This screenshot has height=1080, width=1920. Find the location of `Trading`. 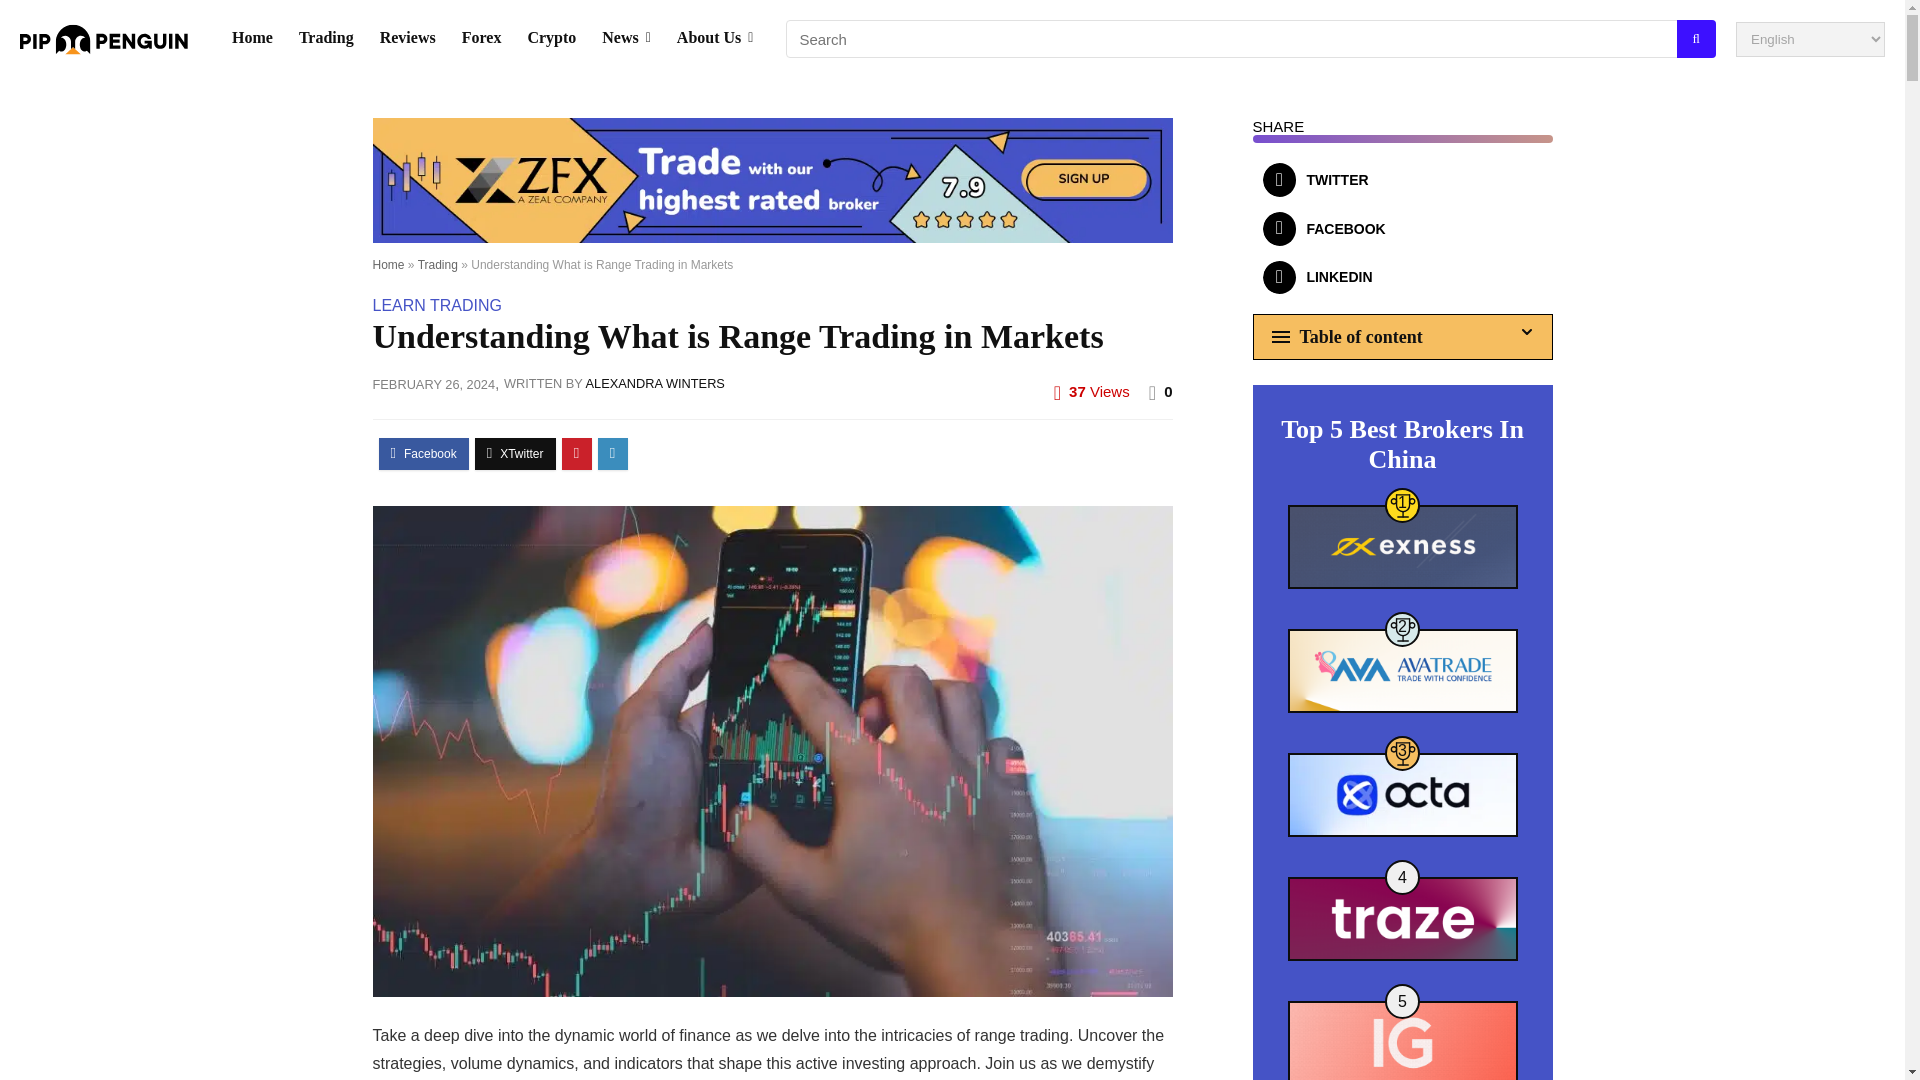

Trading is located at coordinates (438, 265).